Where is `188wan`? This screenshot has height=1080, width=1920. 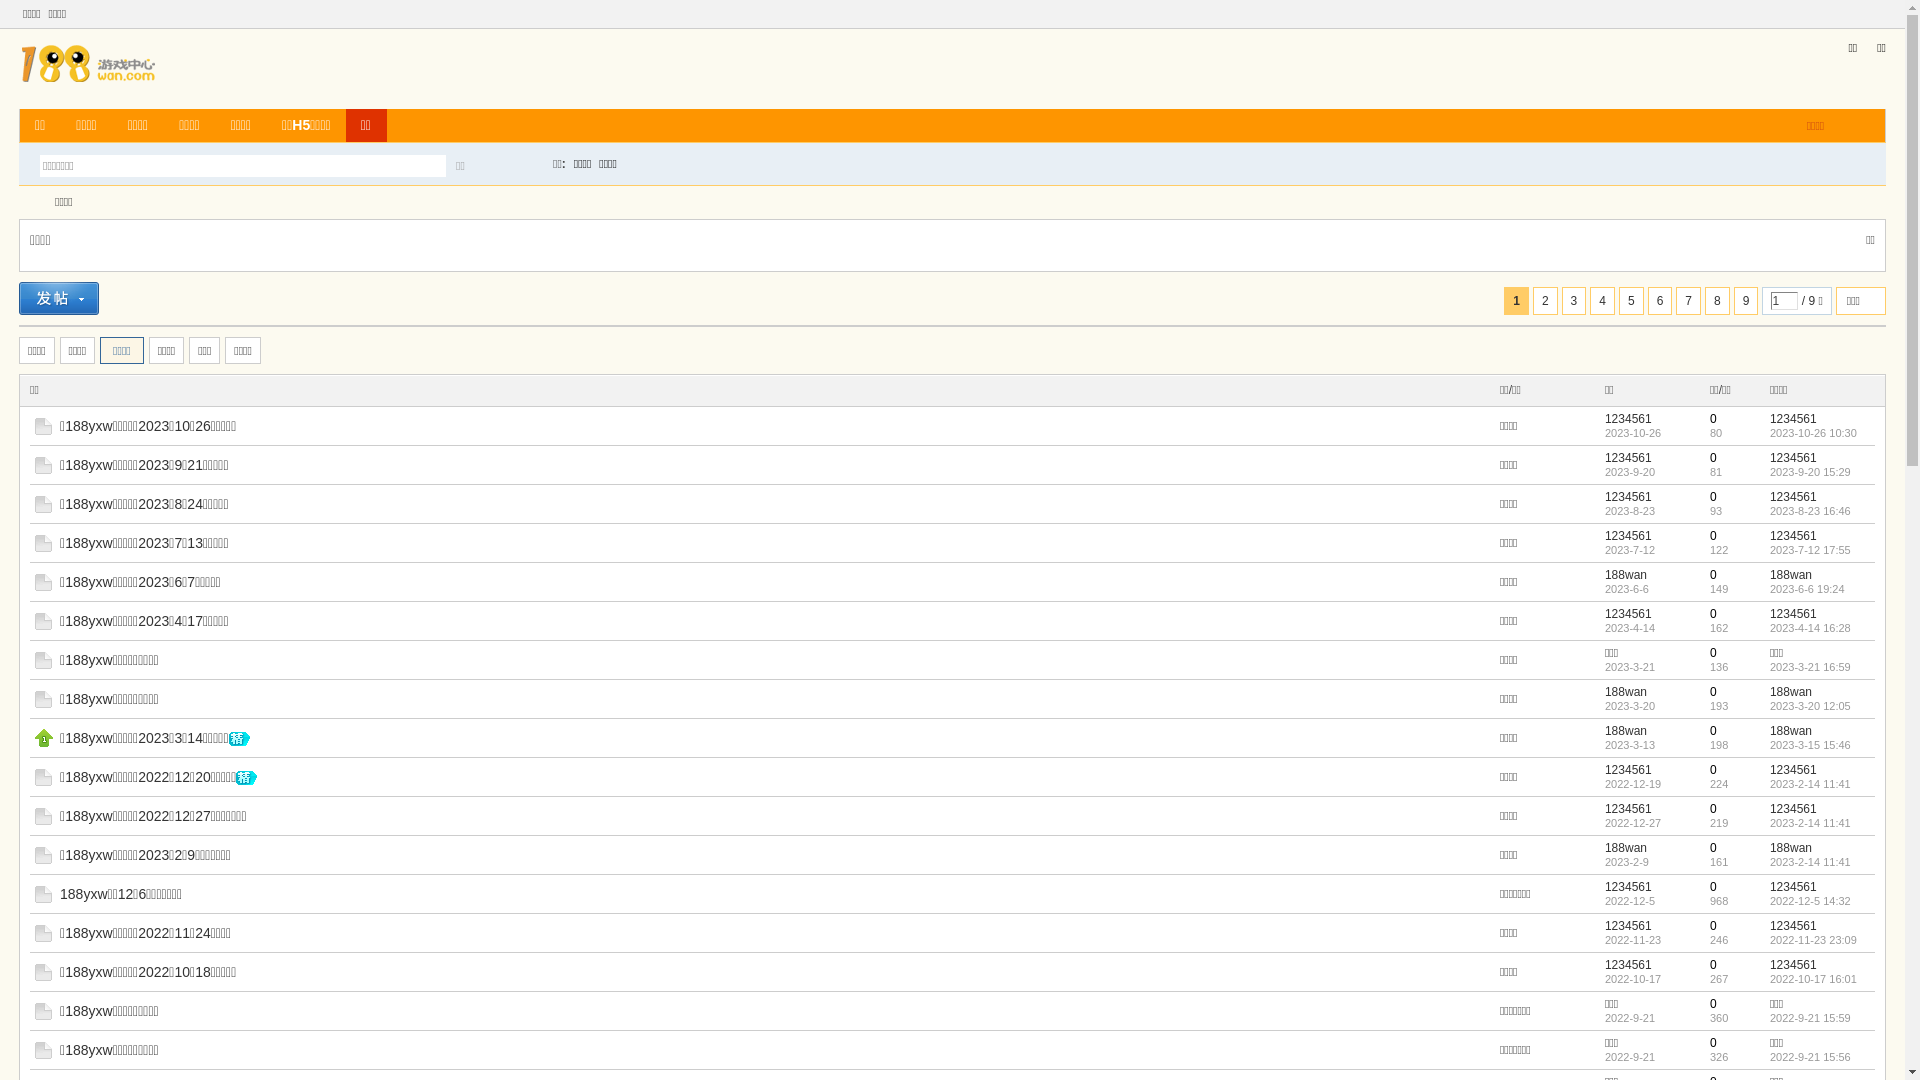 188wan is located at coordinates (1626, 575).